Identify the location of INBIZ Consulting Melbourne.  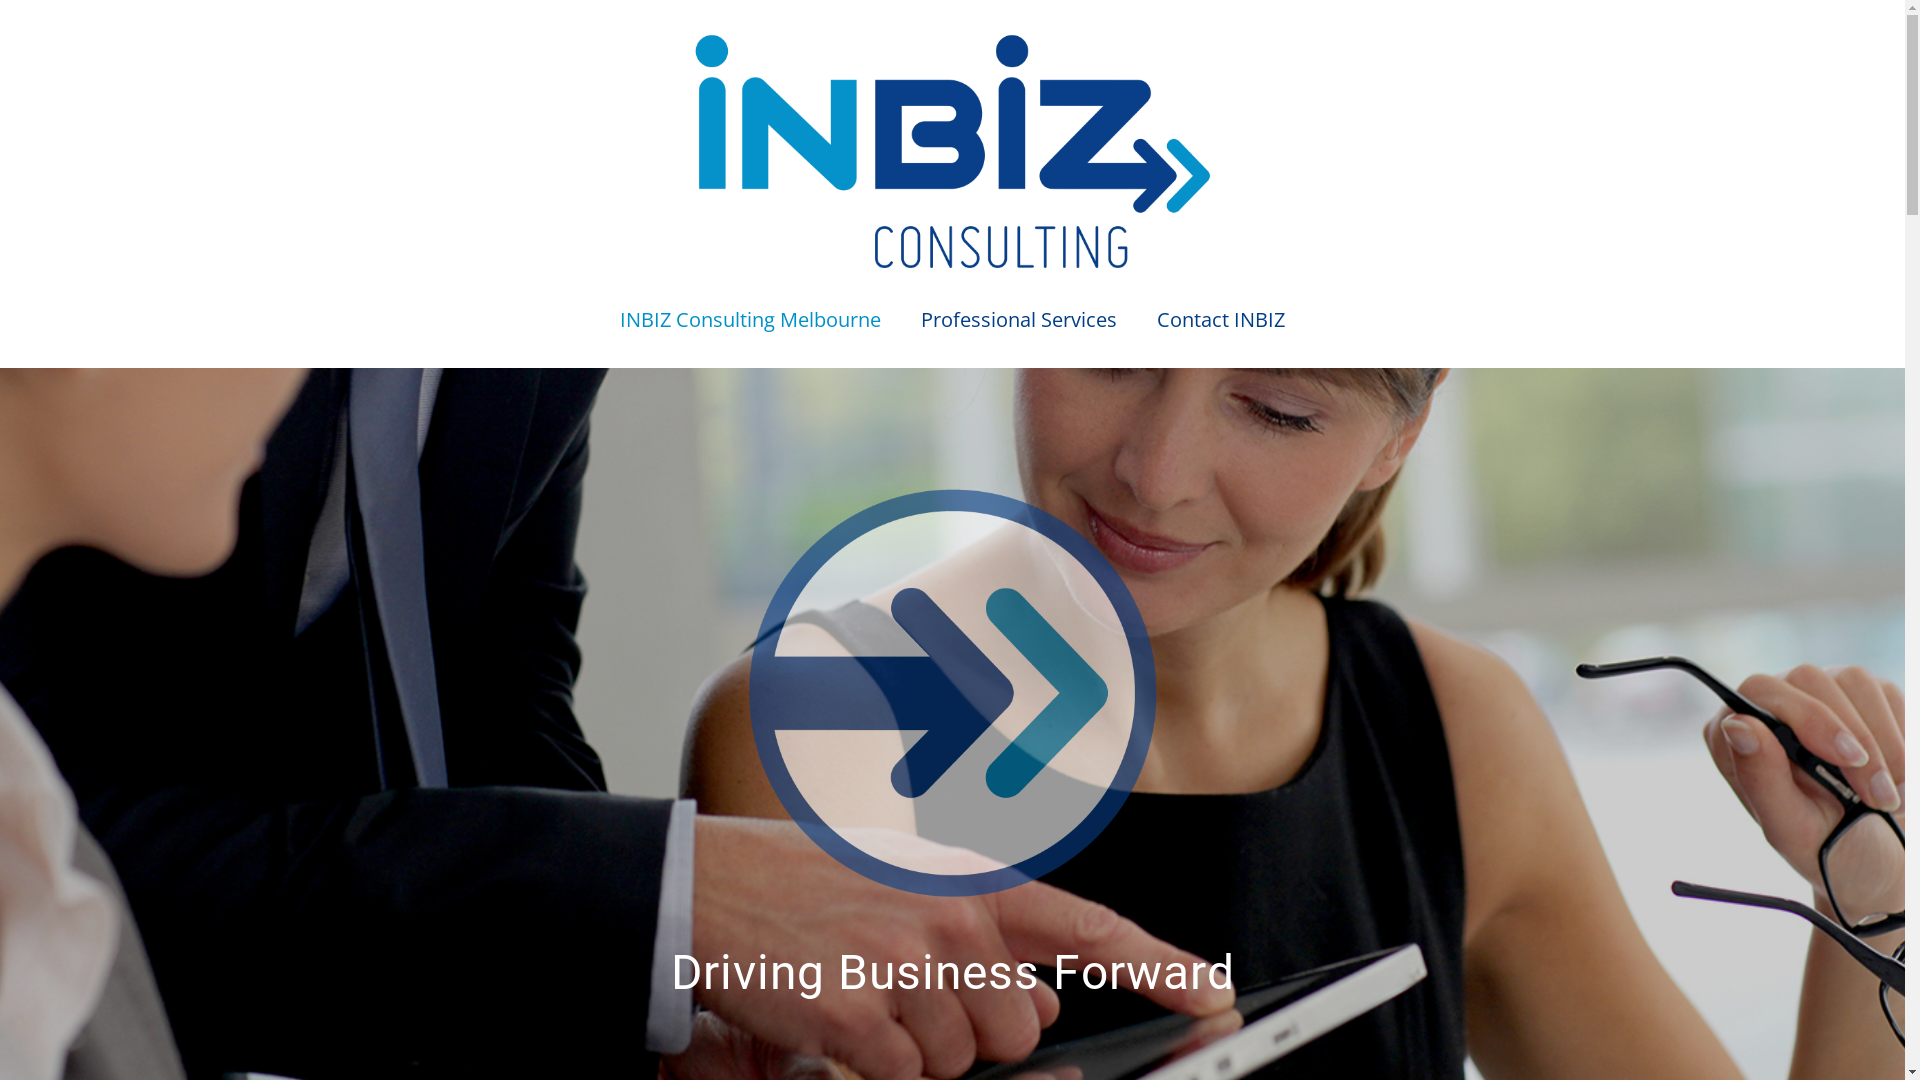
(750, 320).